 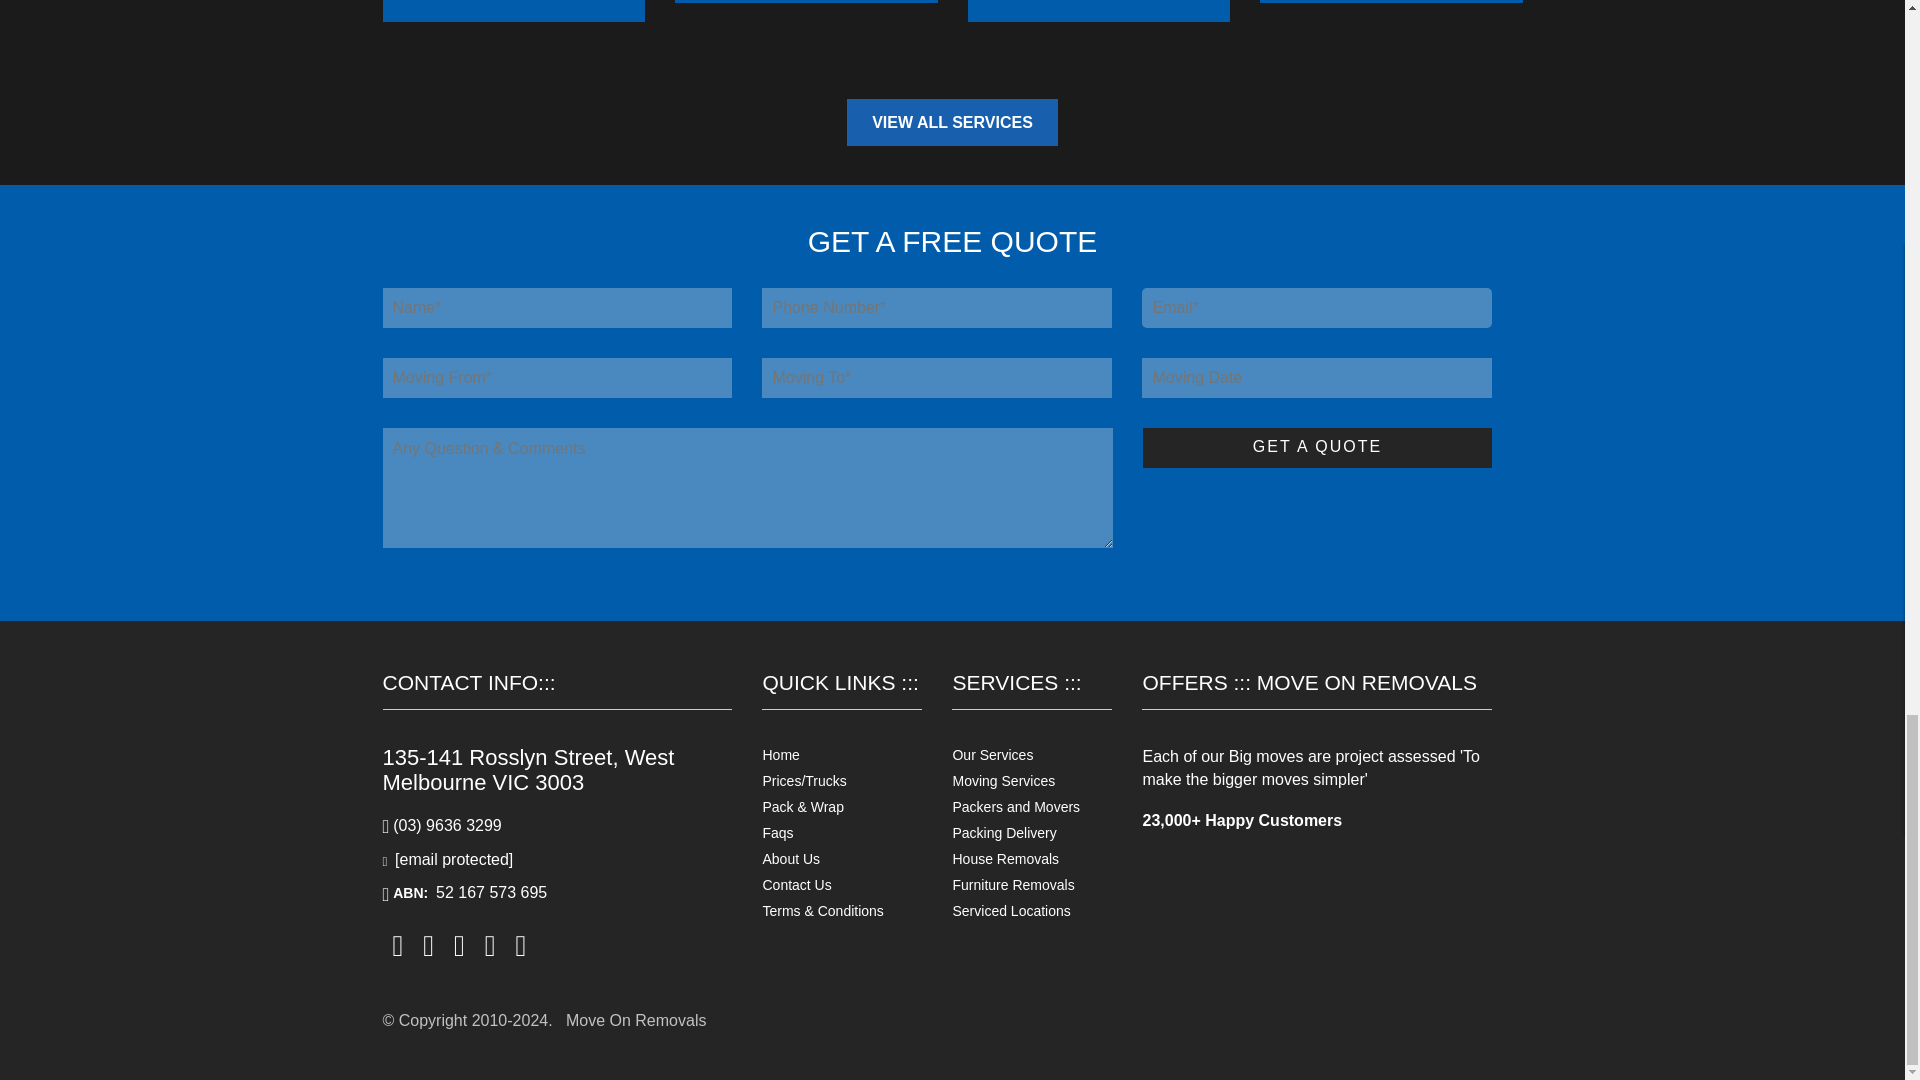 I want to click on Twitter, so click(x=458, y=944).